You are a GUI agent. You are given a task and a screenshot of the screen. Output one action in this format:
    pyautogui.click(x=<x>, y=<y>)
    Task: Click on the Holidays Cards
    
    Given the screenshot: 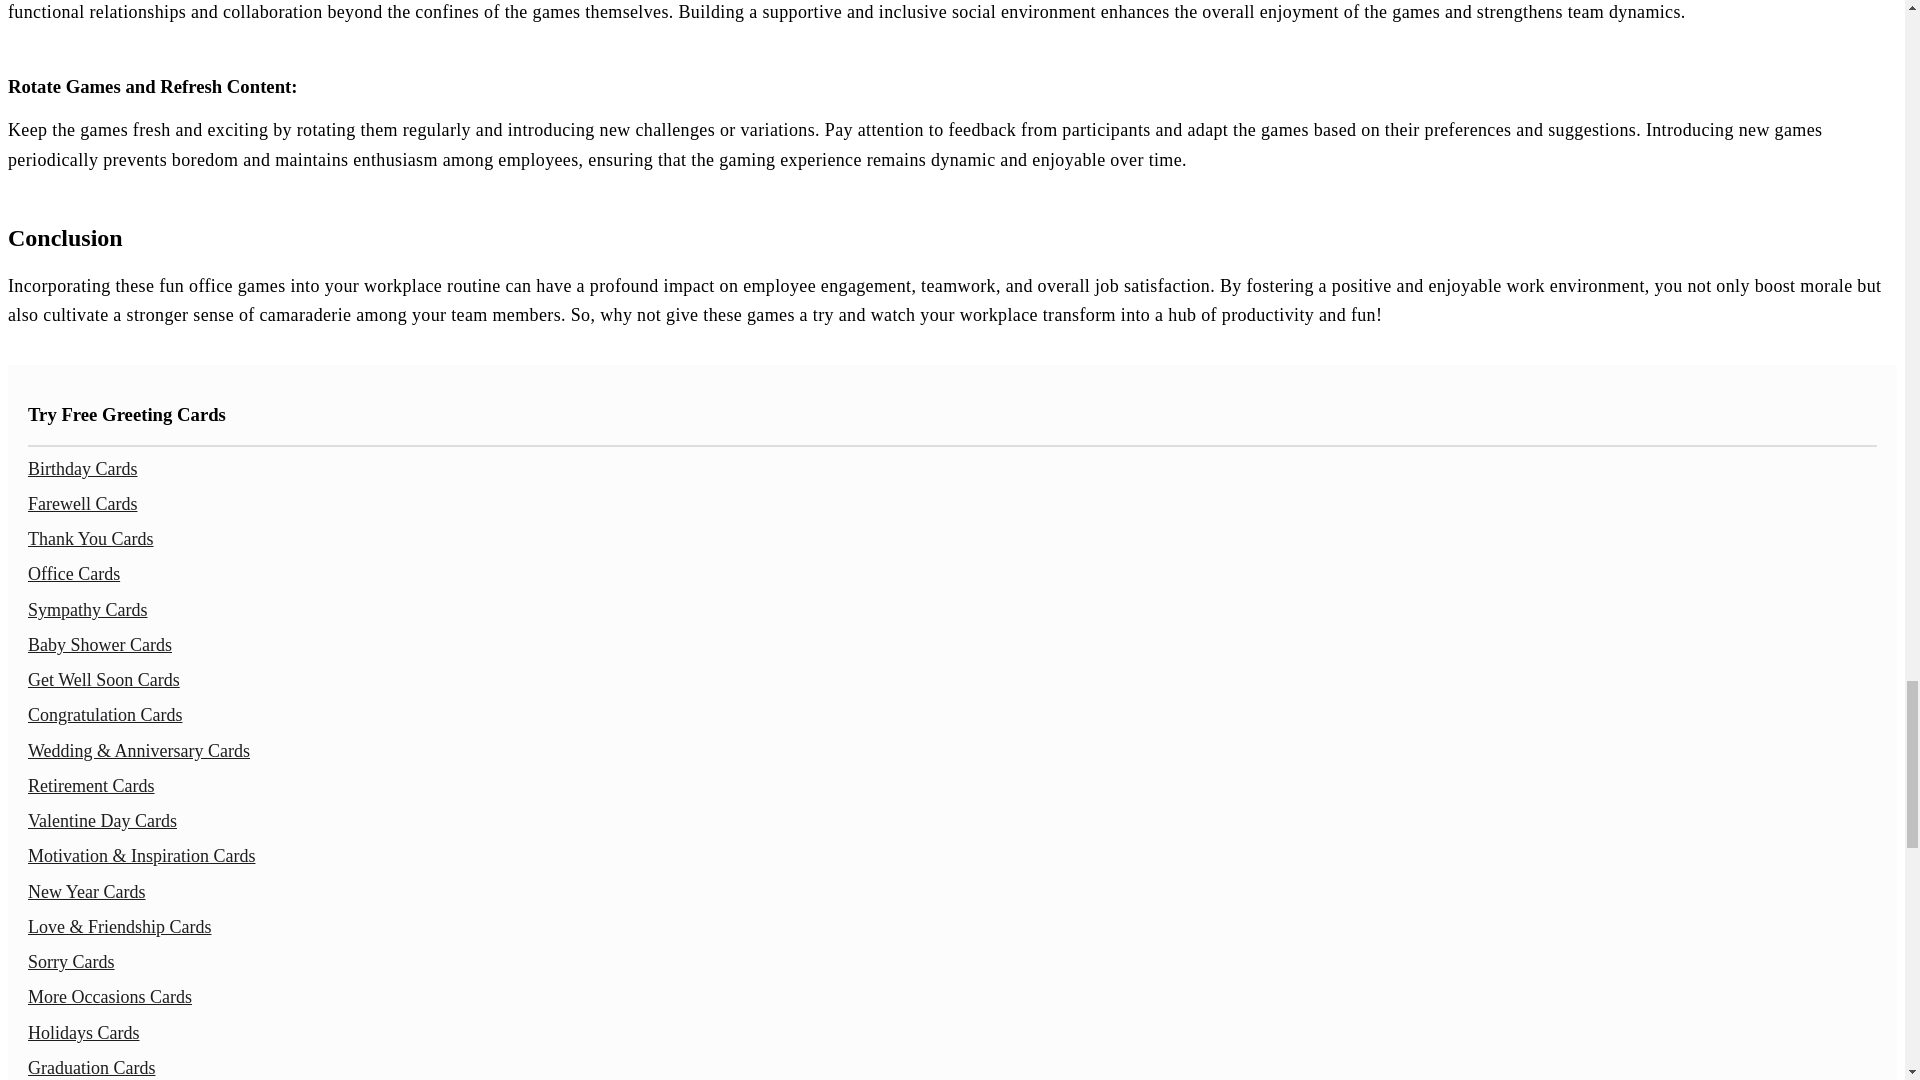 What is the action you would take?
    pyautogui.click(x=84, y=1032)
    